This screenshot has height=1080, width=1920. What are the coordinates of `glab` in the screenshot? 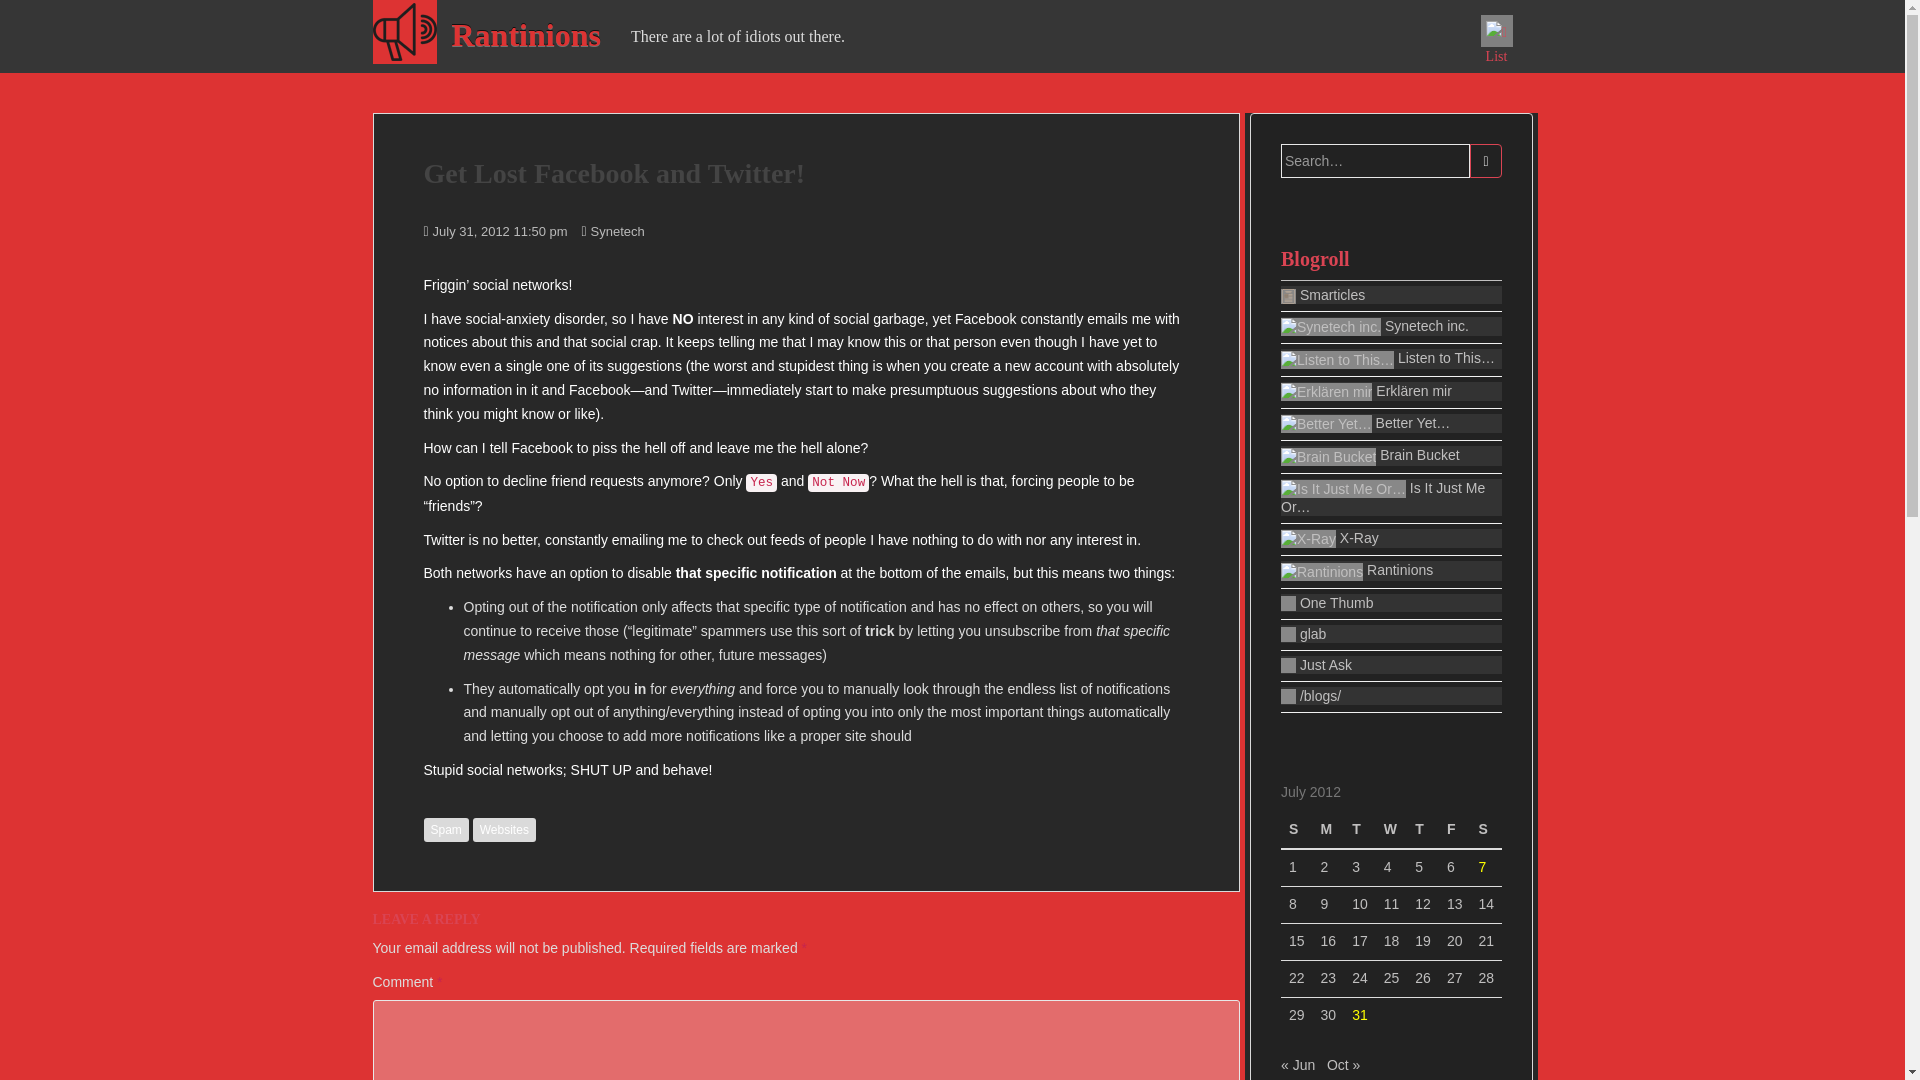 It's located at (1390, 634).